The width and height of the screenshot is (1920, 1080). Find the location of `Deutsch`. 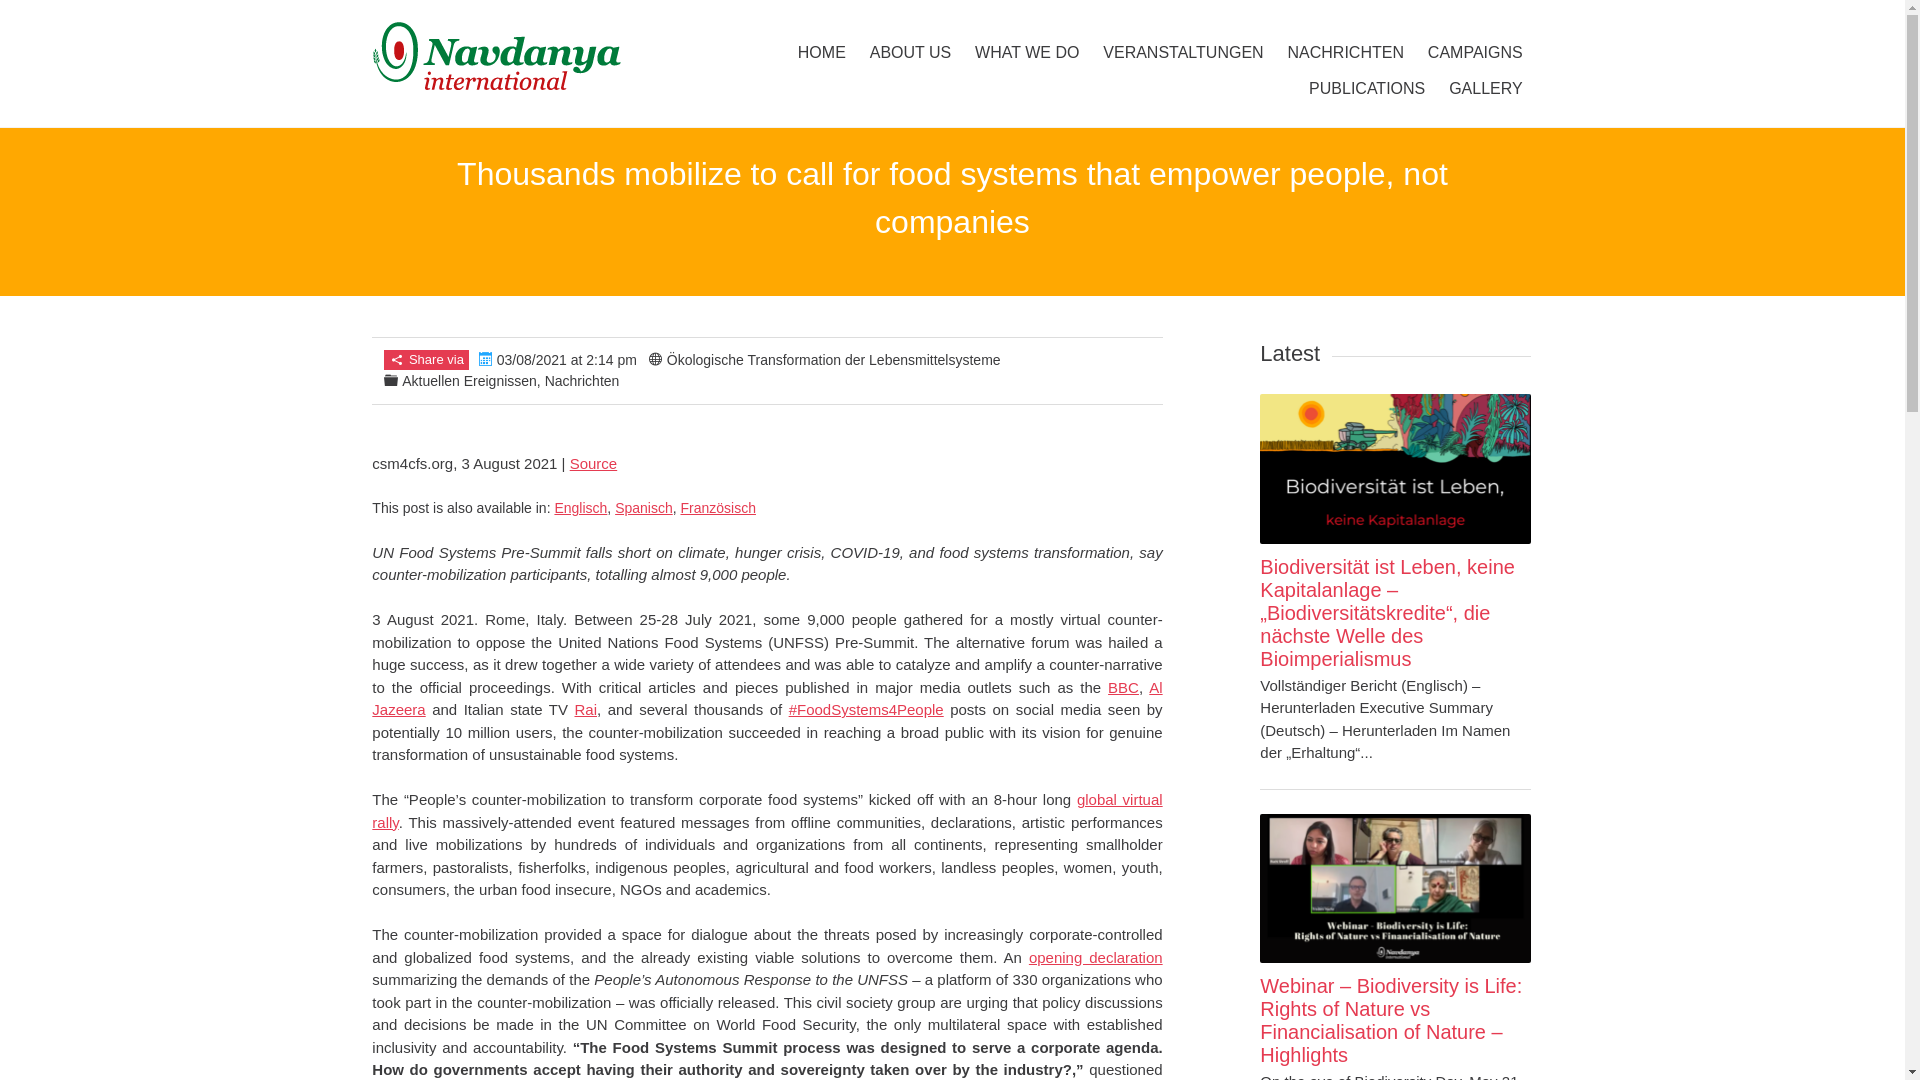

Deutsch is located at coordinates (484, 20).